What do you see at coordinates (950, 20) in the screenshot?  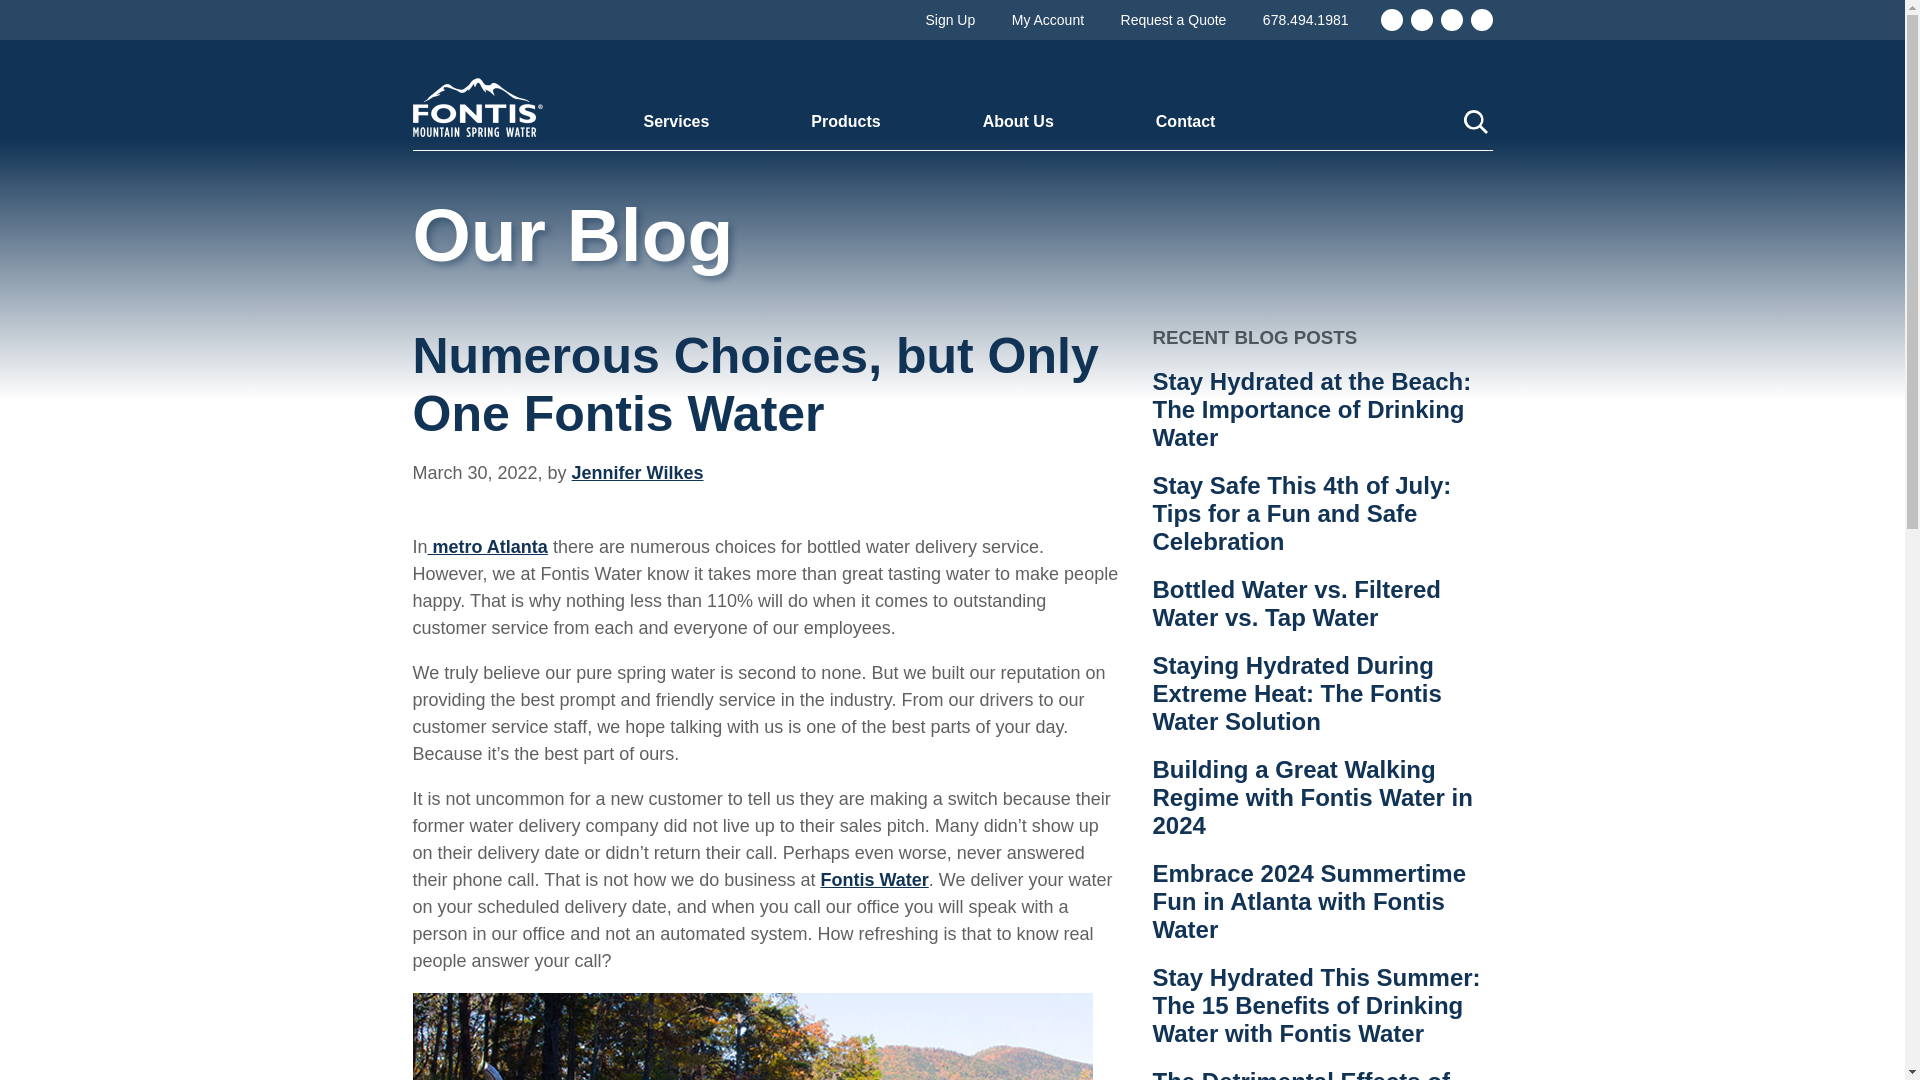 I see `Sign Up` at bounding box center [950, 20].